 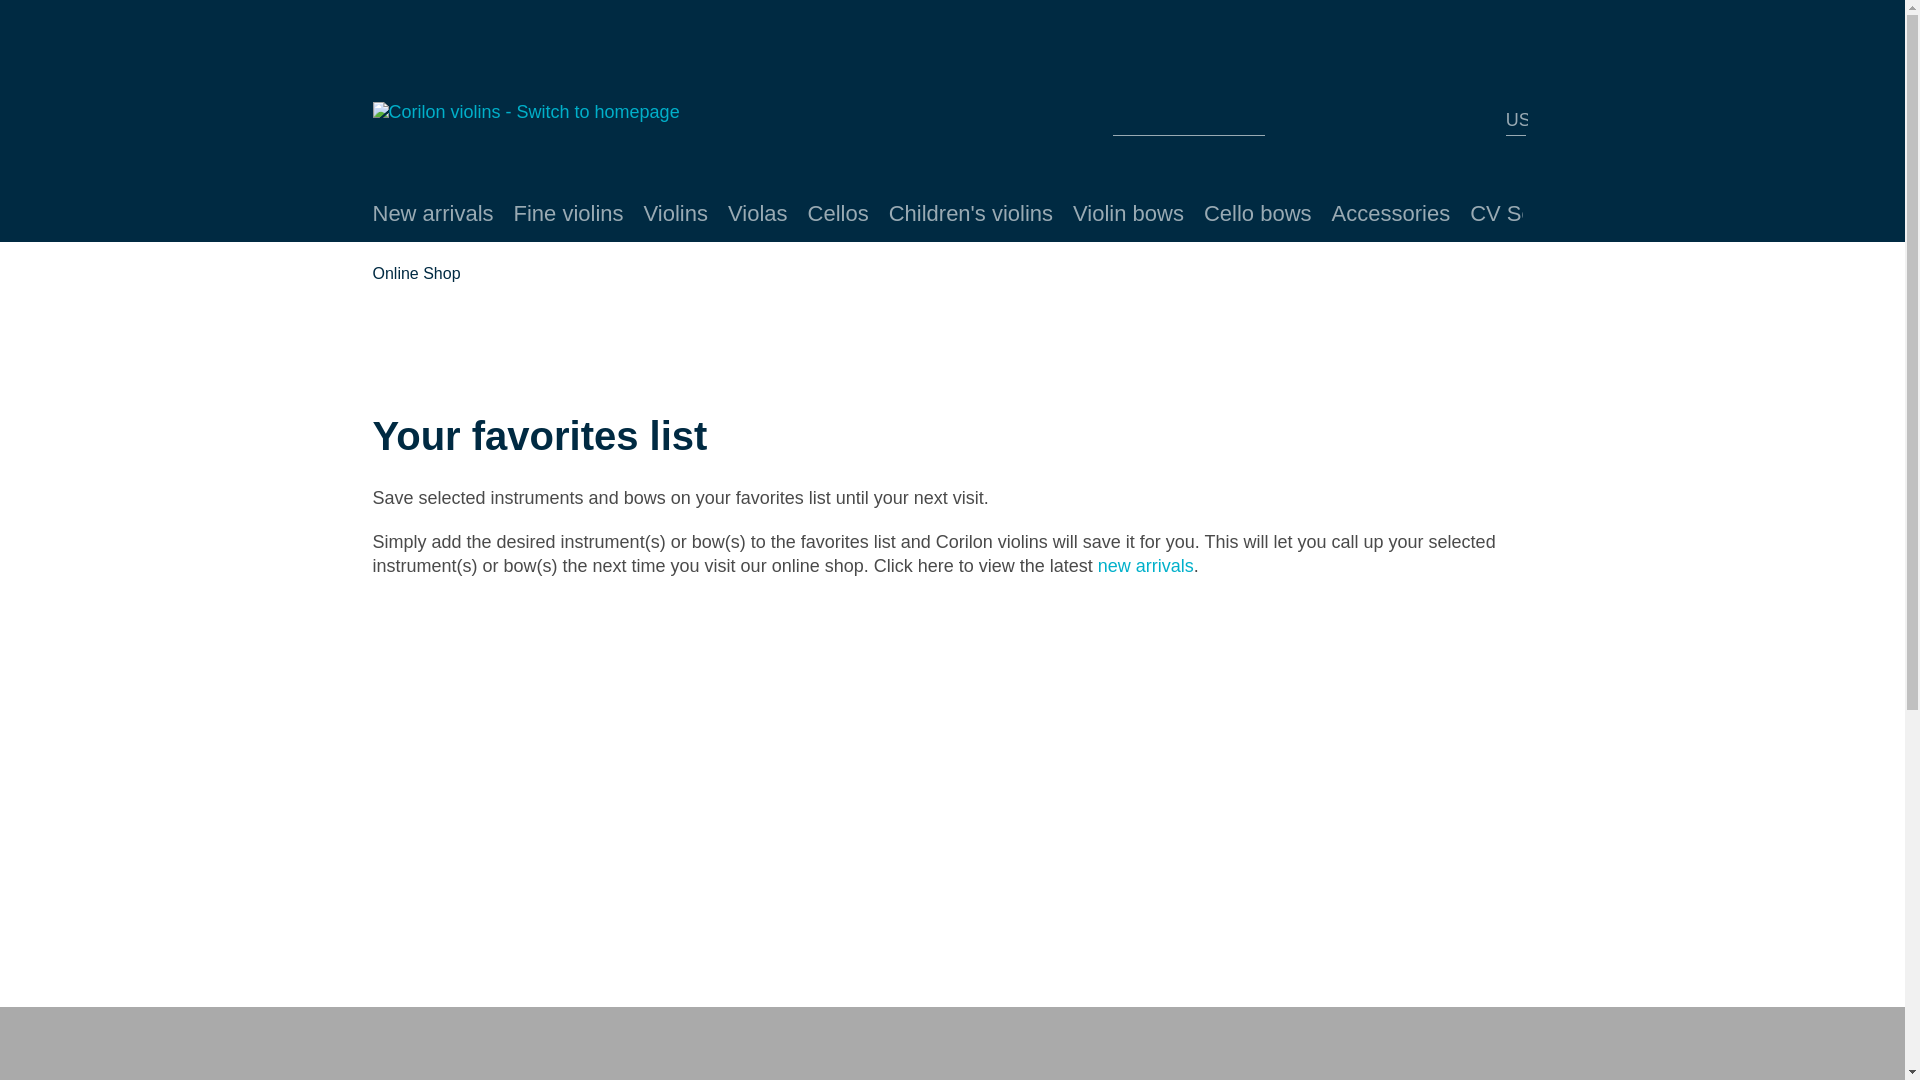 What do you see at coordinates (971, 213) in the screenshot?
I see `Children's violins` at bounding box center [971, 213].